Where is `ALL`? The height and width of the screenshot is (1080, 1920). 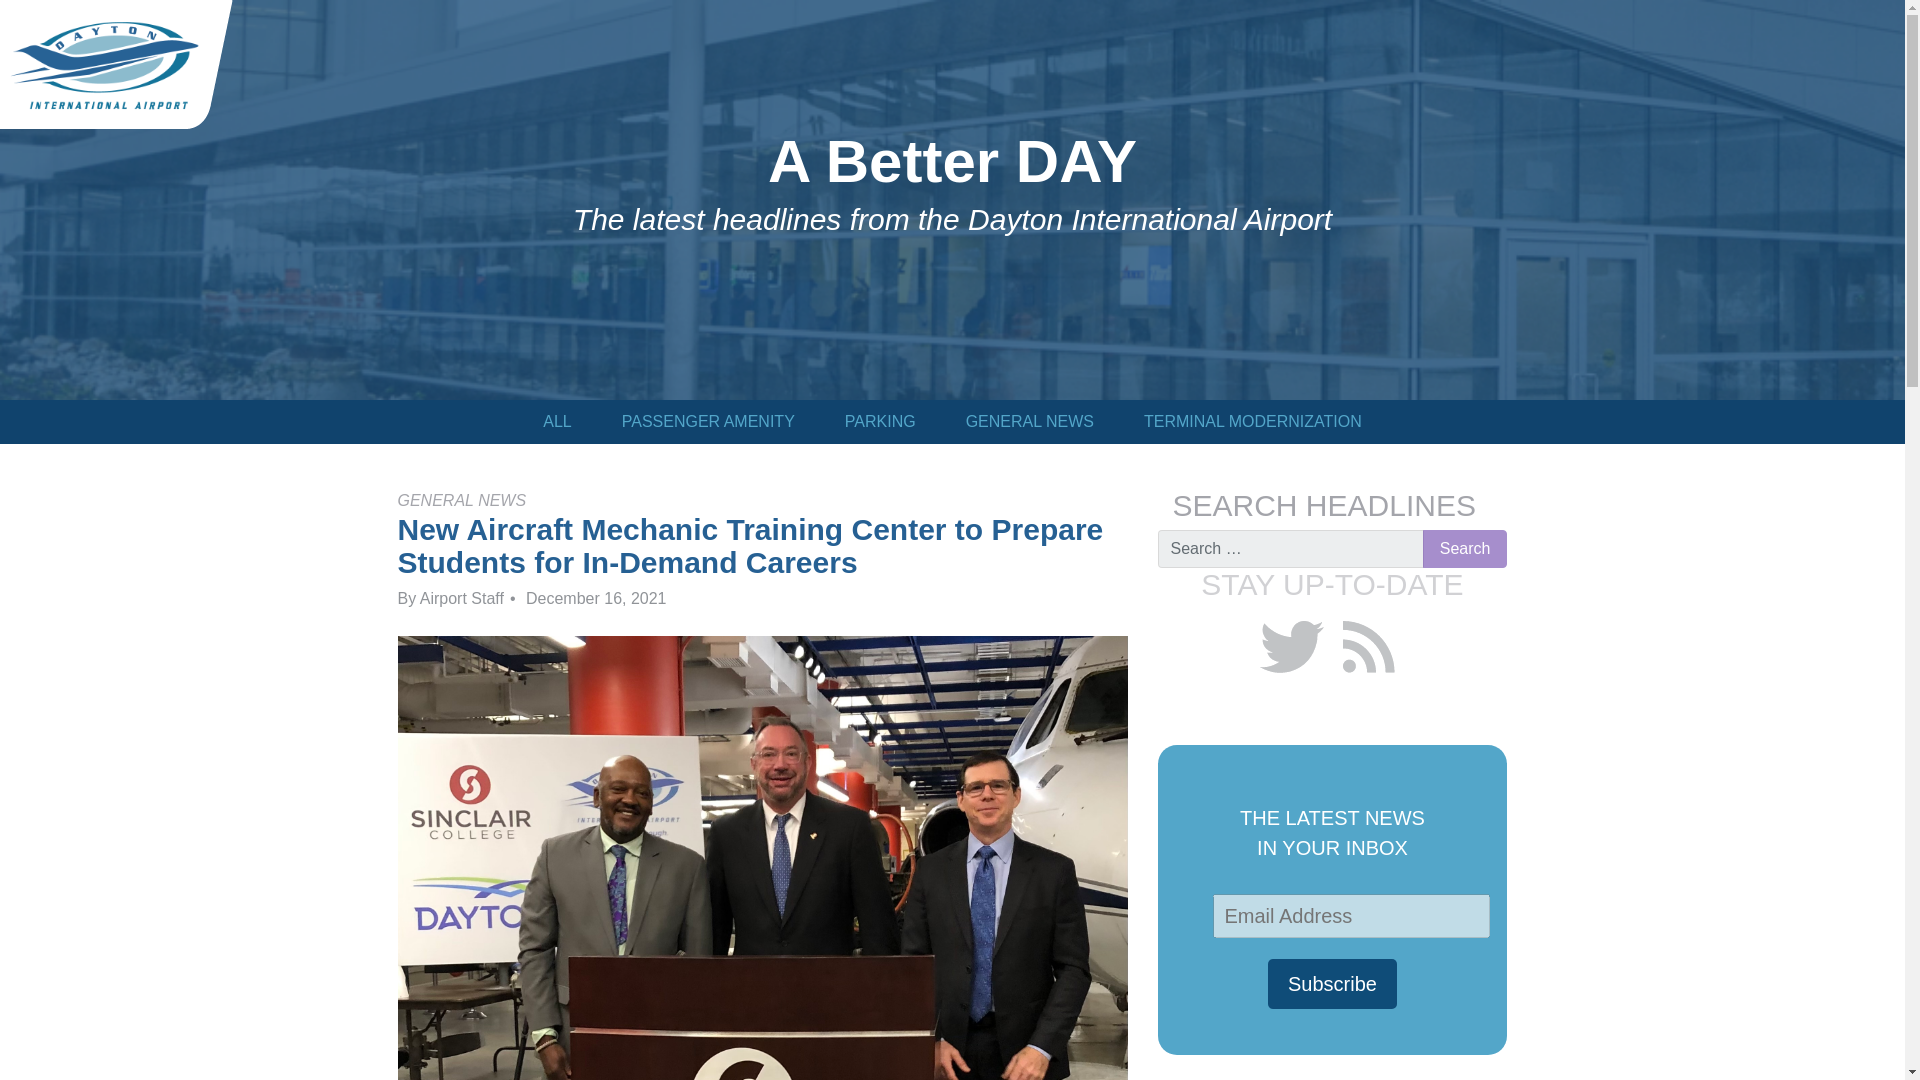 ALL is located at coordinates (556, 421).